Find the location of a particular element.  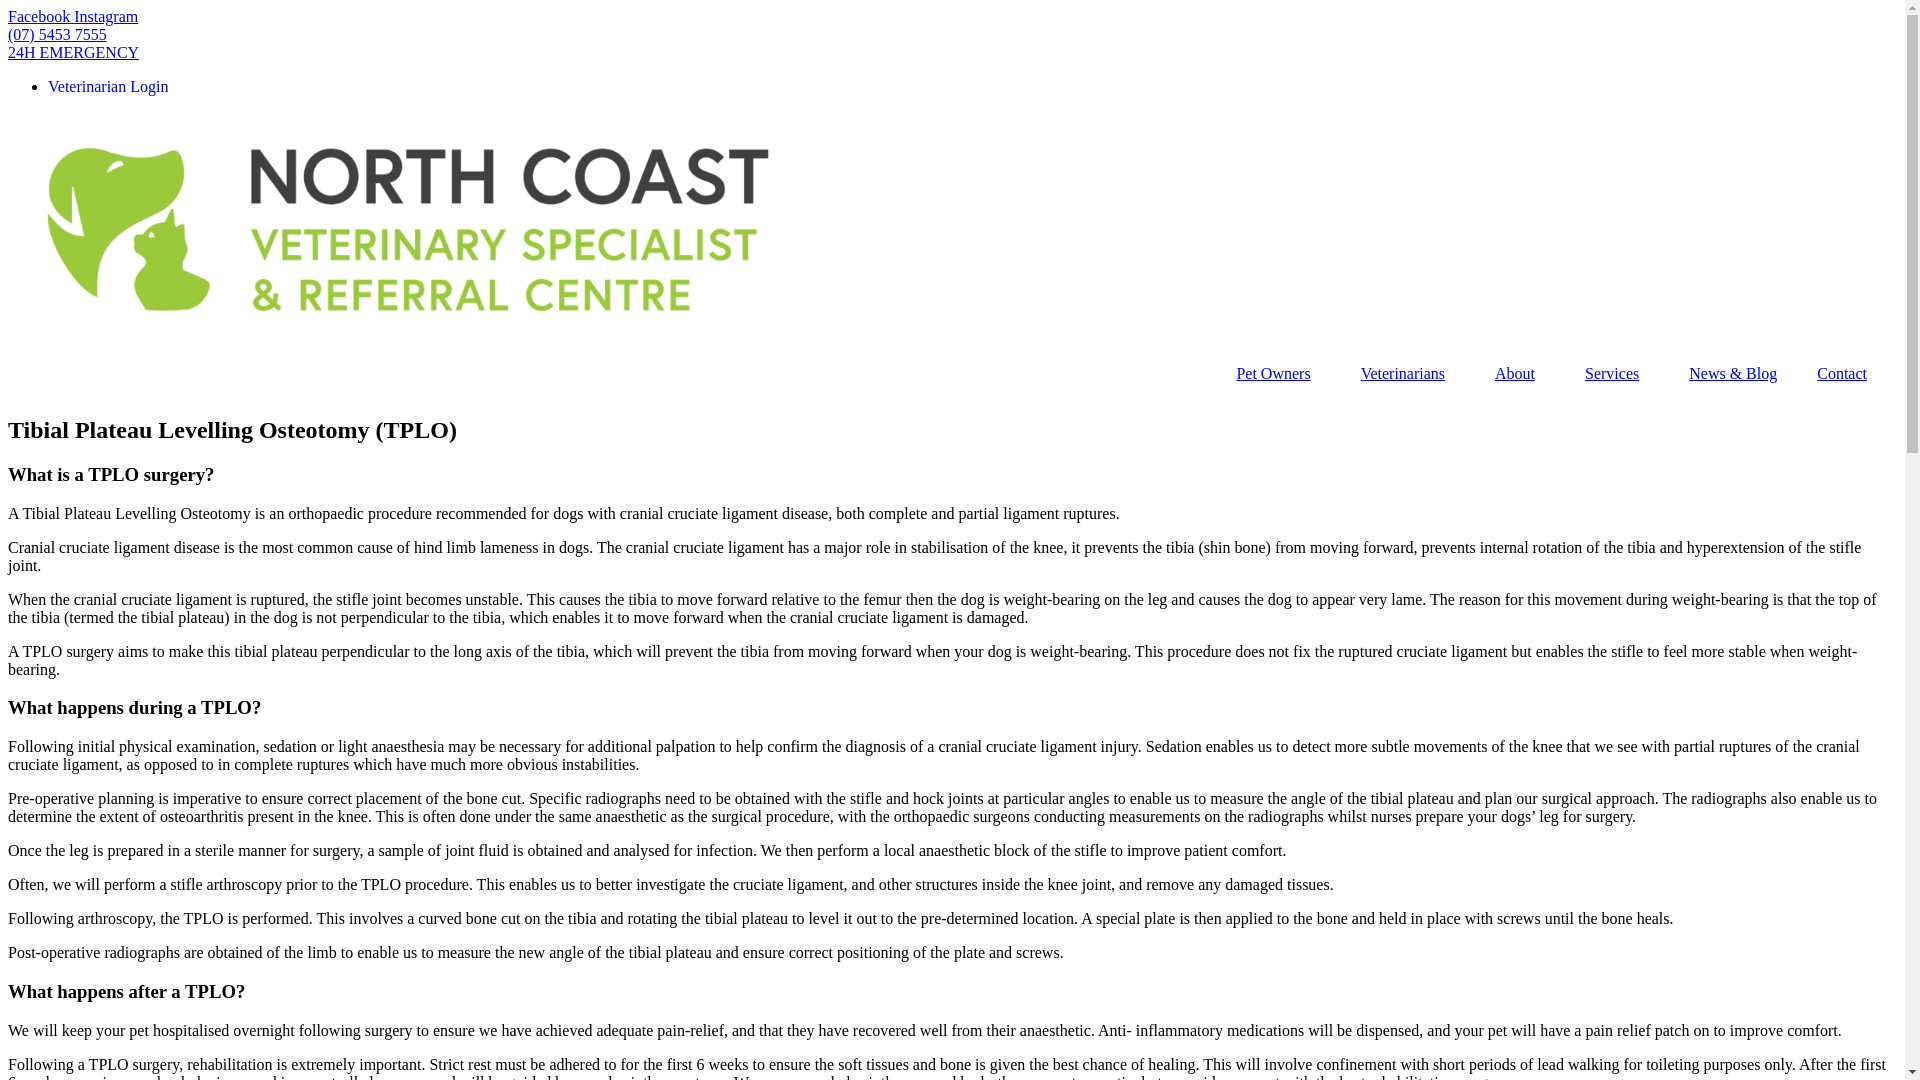

Veterinarians is located at coordinates (1408, 374).